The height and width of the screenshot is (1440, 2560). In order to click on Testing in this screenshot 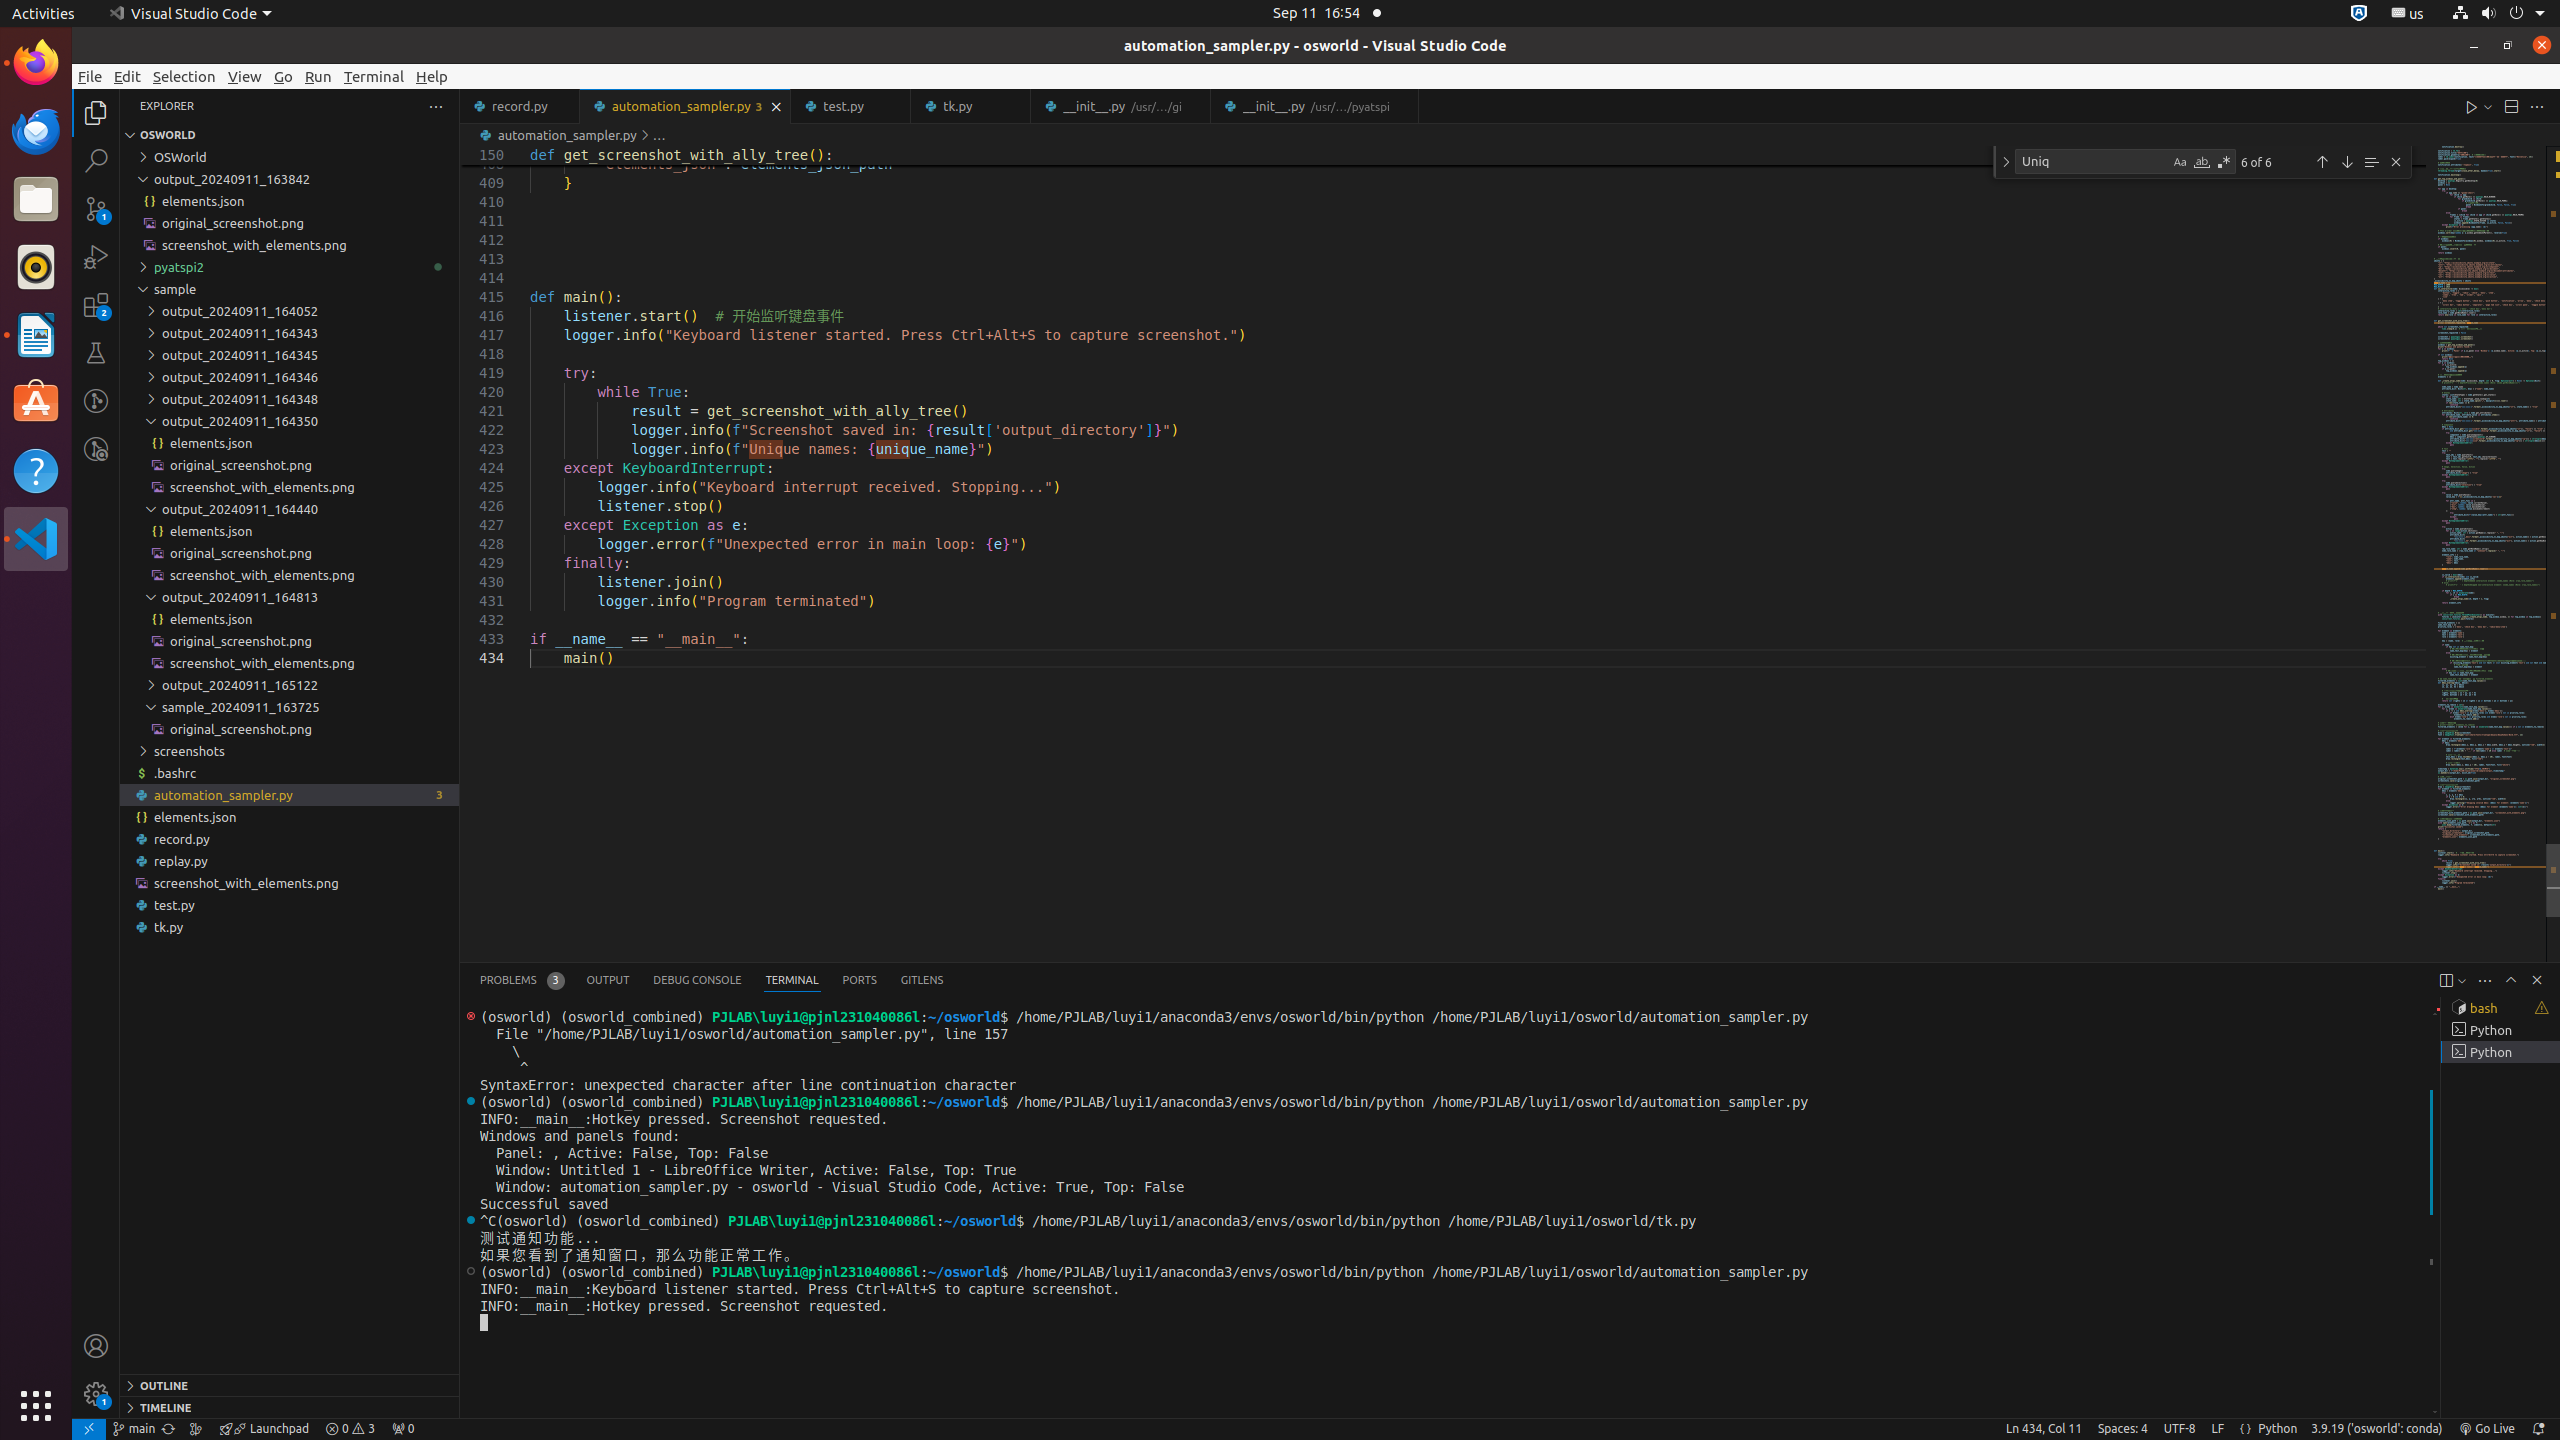, I will do `click(96, 353)`.